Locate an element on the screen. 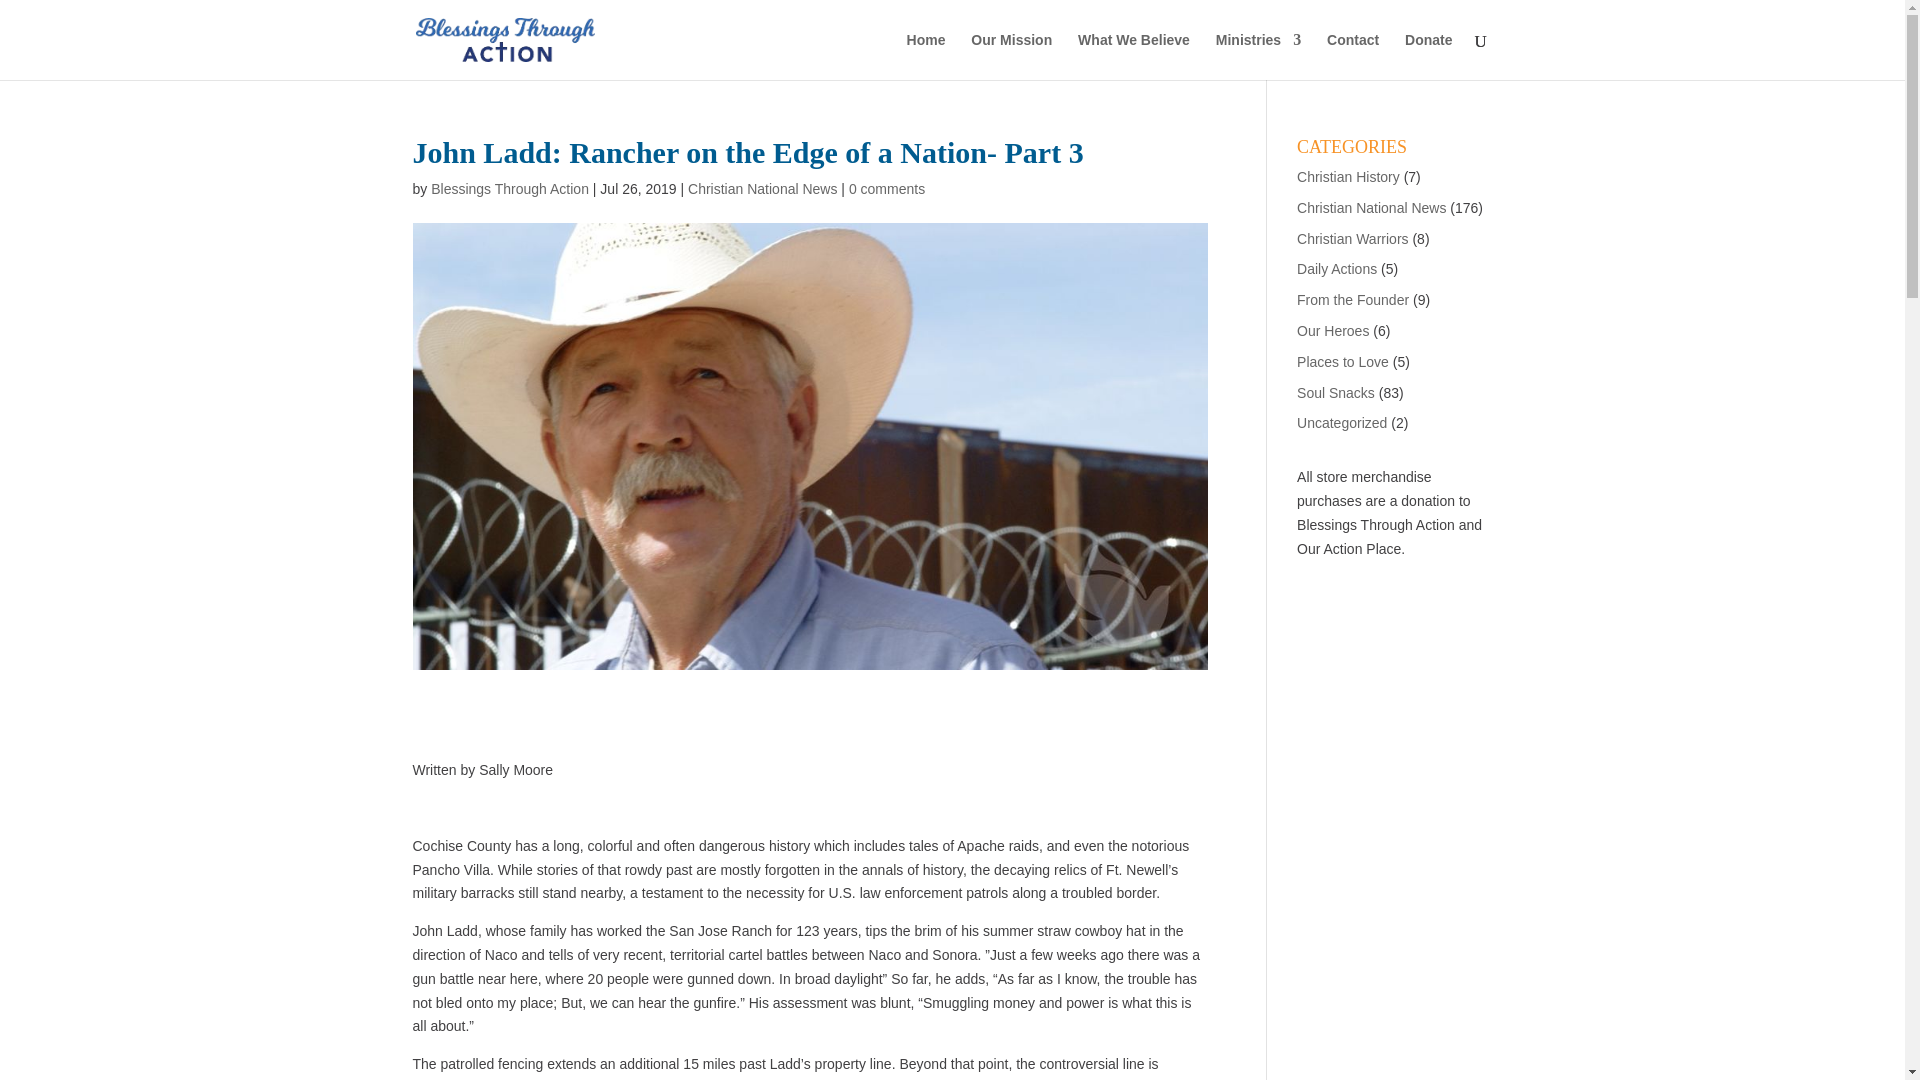  From the Founder is located at coordinates (1353, 299).